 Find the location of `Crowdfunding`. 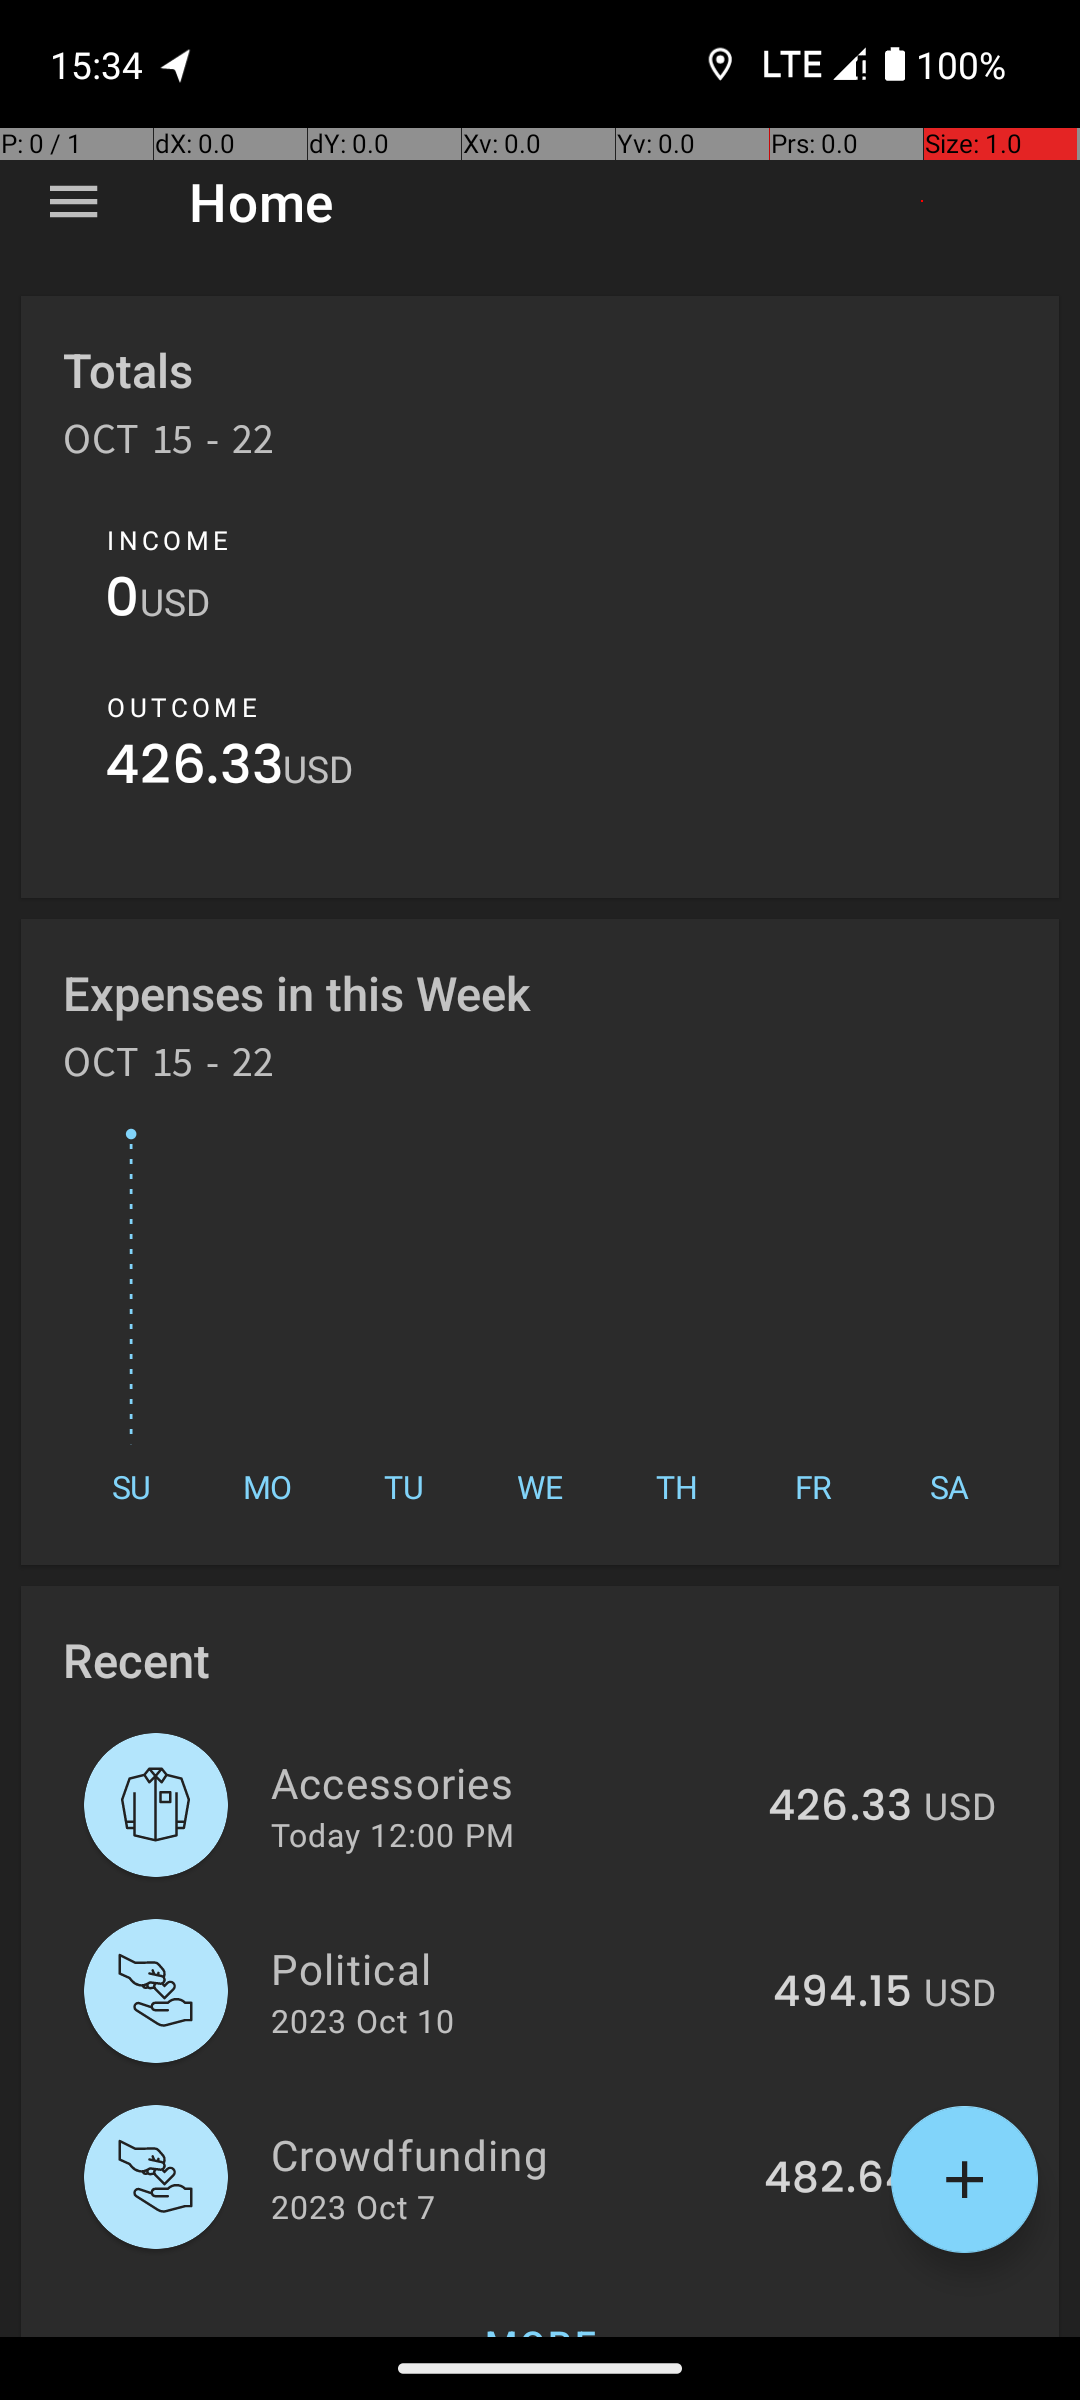

Crowdfunding is located at coordinates (506, 2154).